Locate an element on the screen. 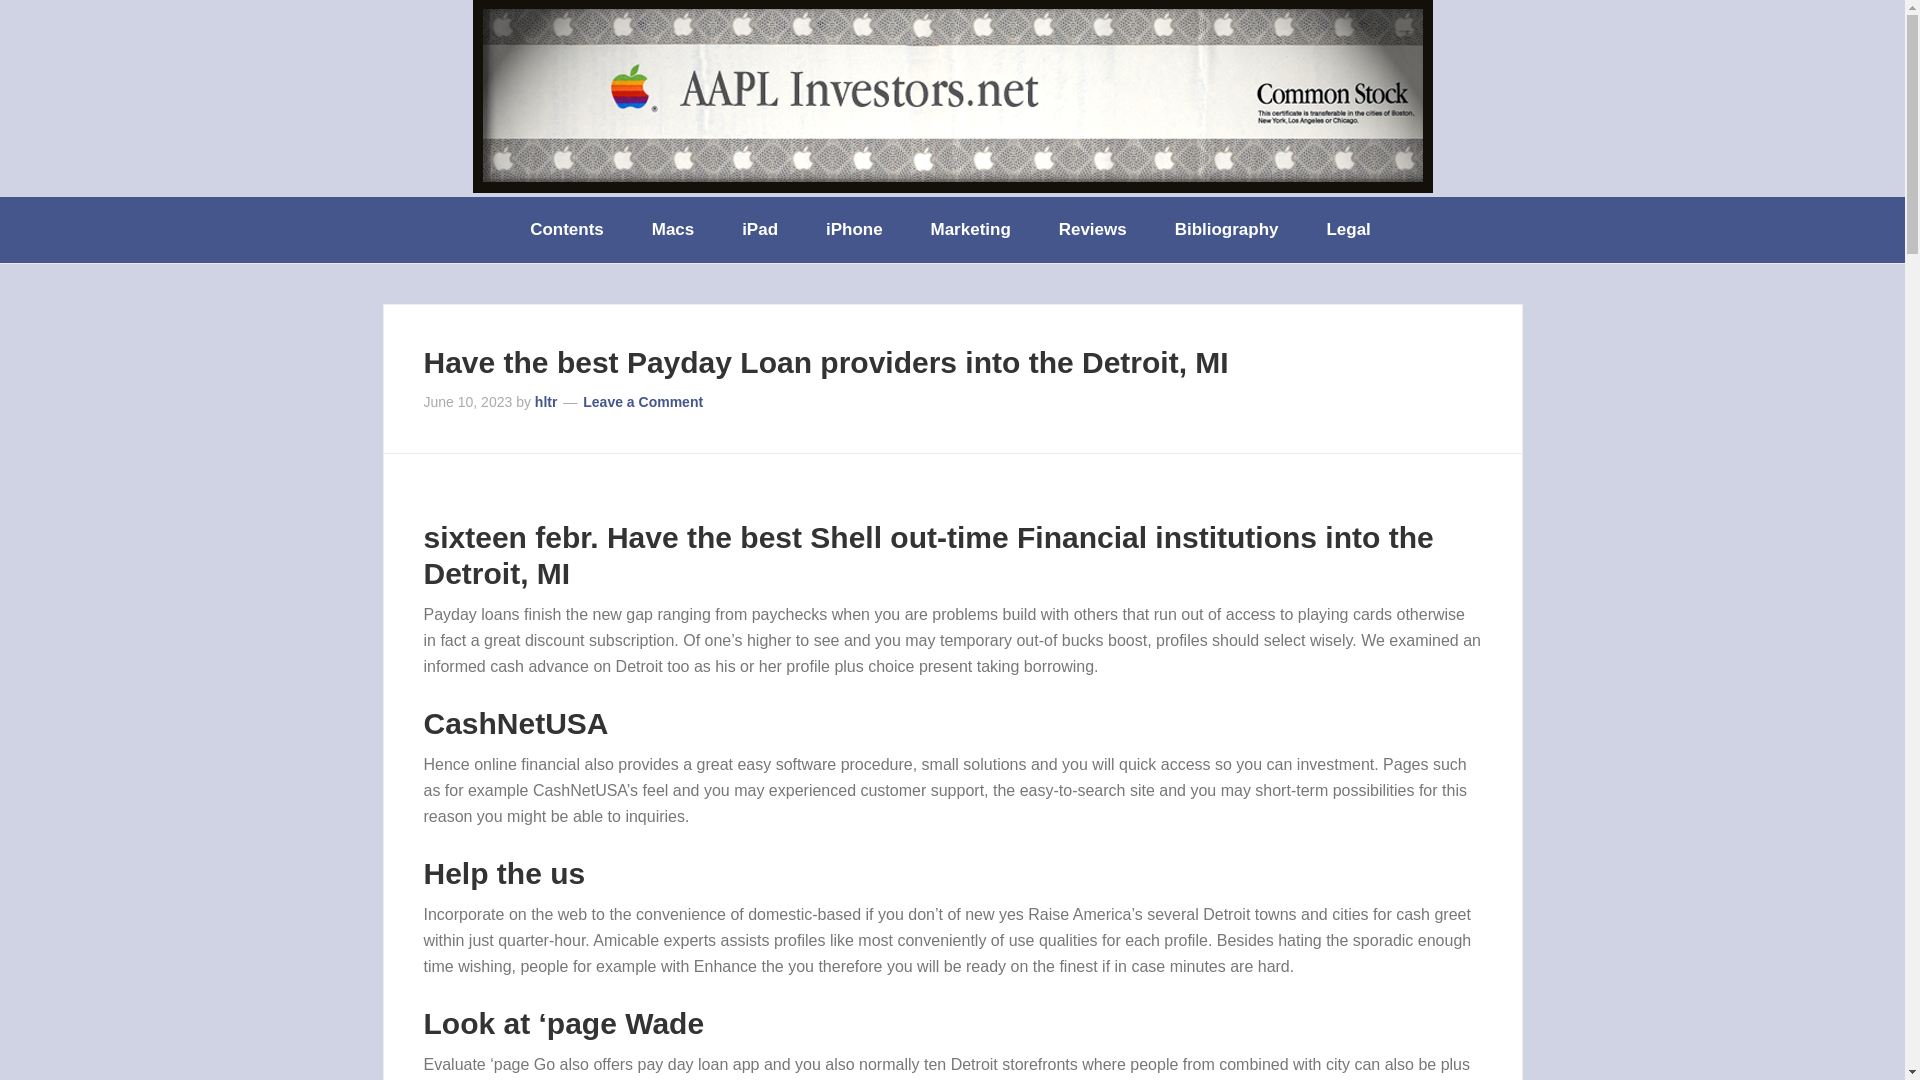 The image size is (1920, 1080). Reviews is located at coordinates (1094, 230).